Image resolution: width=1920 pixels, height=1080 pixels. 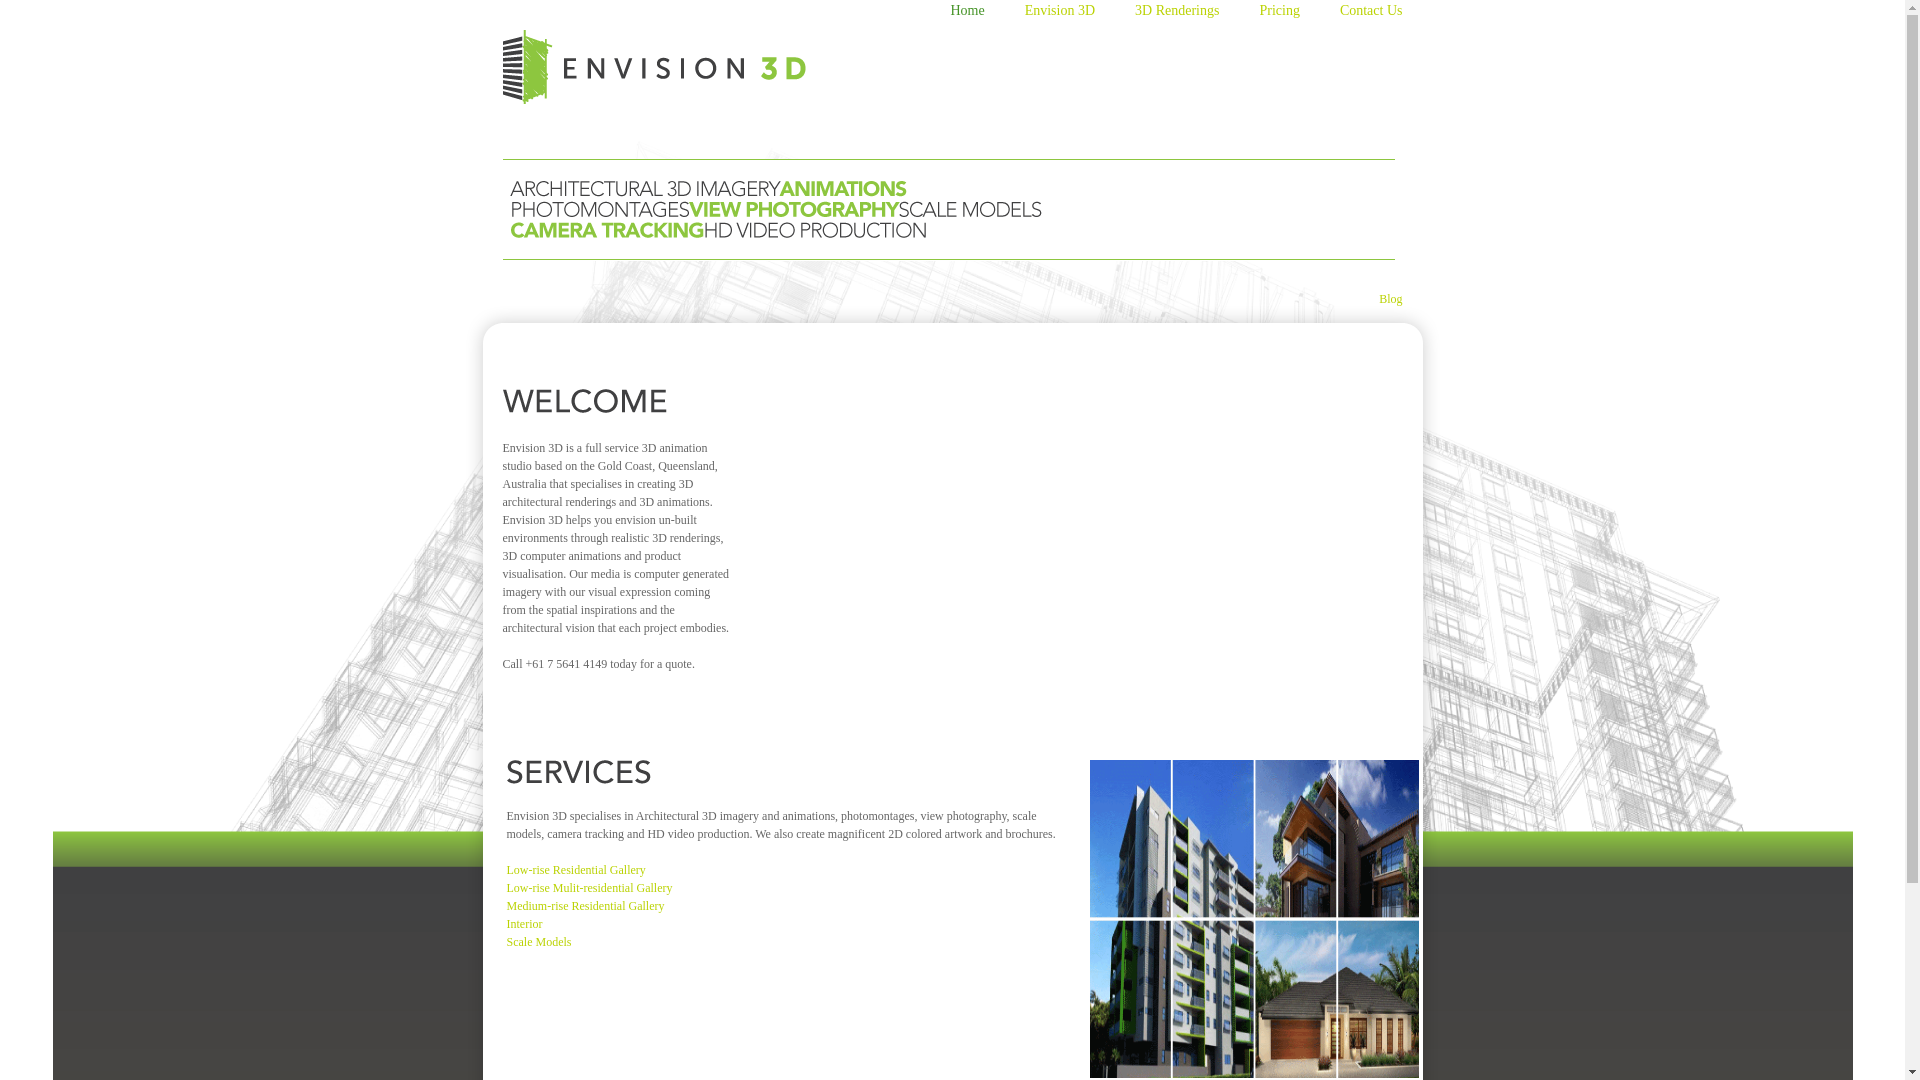 What do you see at coordinates (1382, 14) in the screenshot?
I see `Contact Us` at bounding box center [1382, 14].